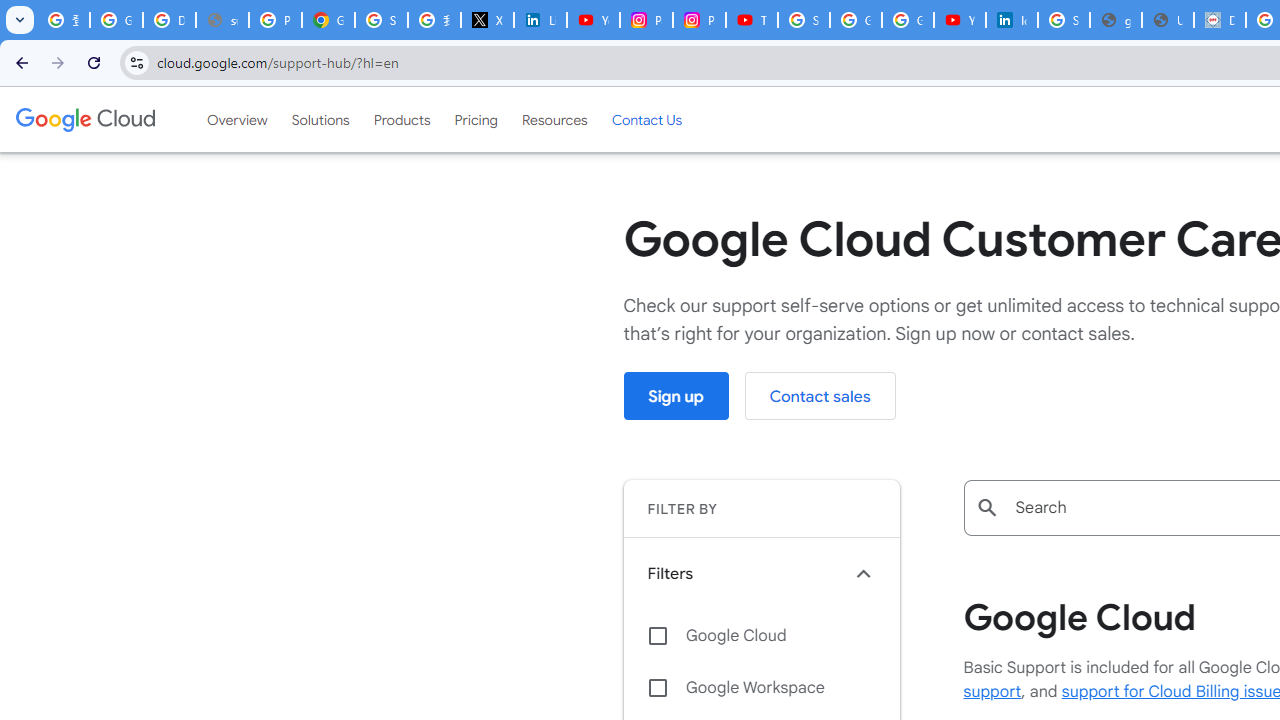  What do you see at coordinates (761, 573) in the screenshot?
I see `Filters keyboard_arrow_up` at bounding box center [761, 573].